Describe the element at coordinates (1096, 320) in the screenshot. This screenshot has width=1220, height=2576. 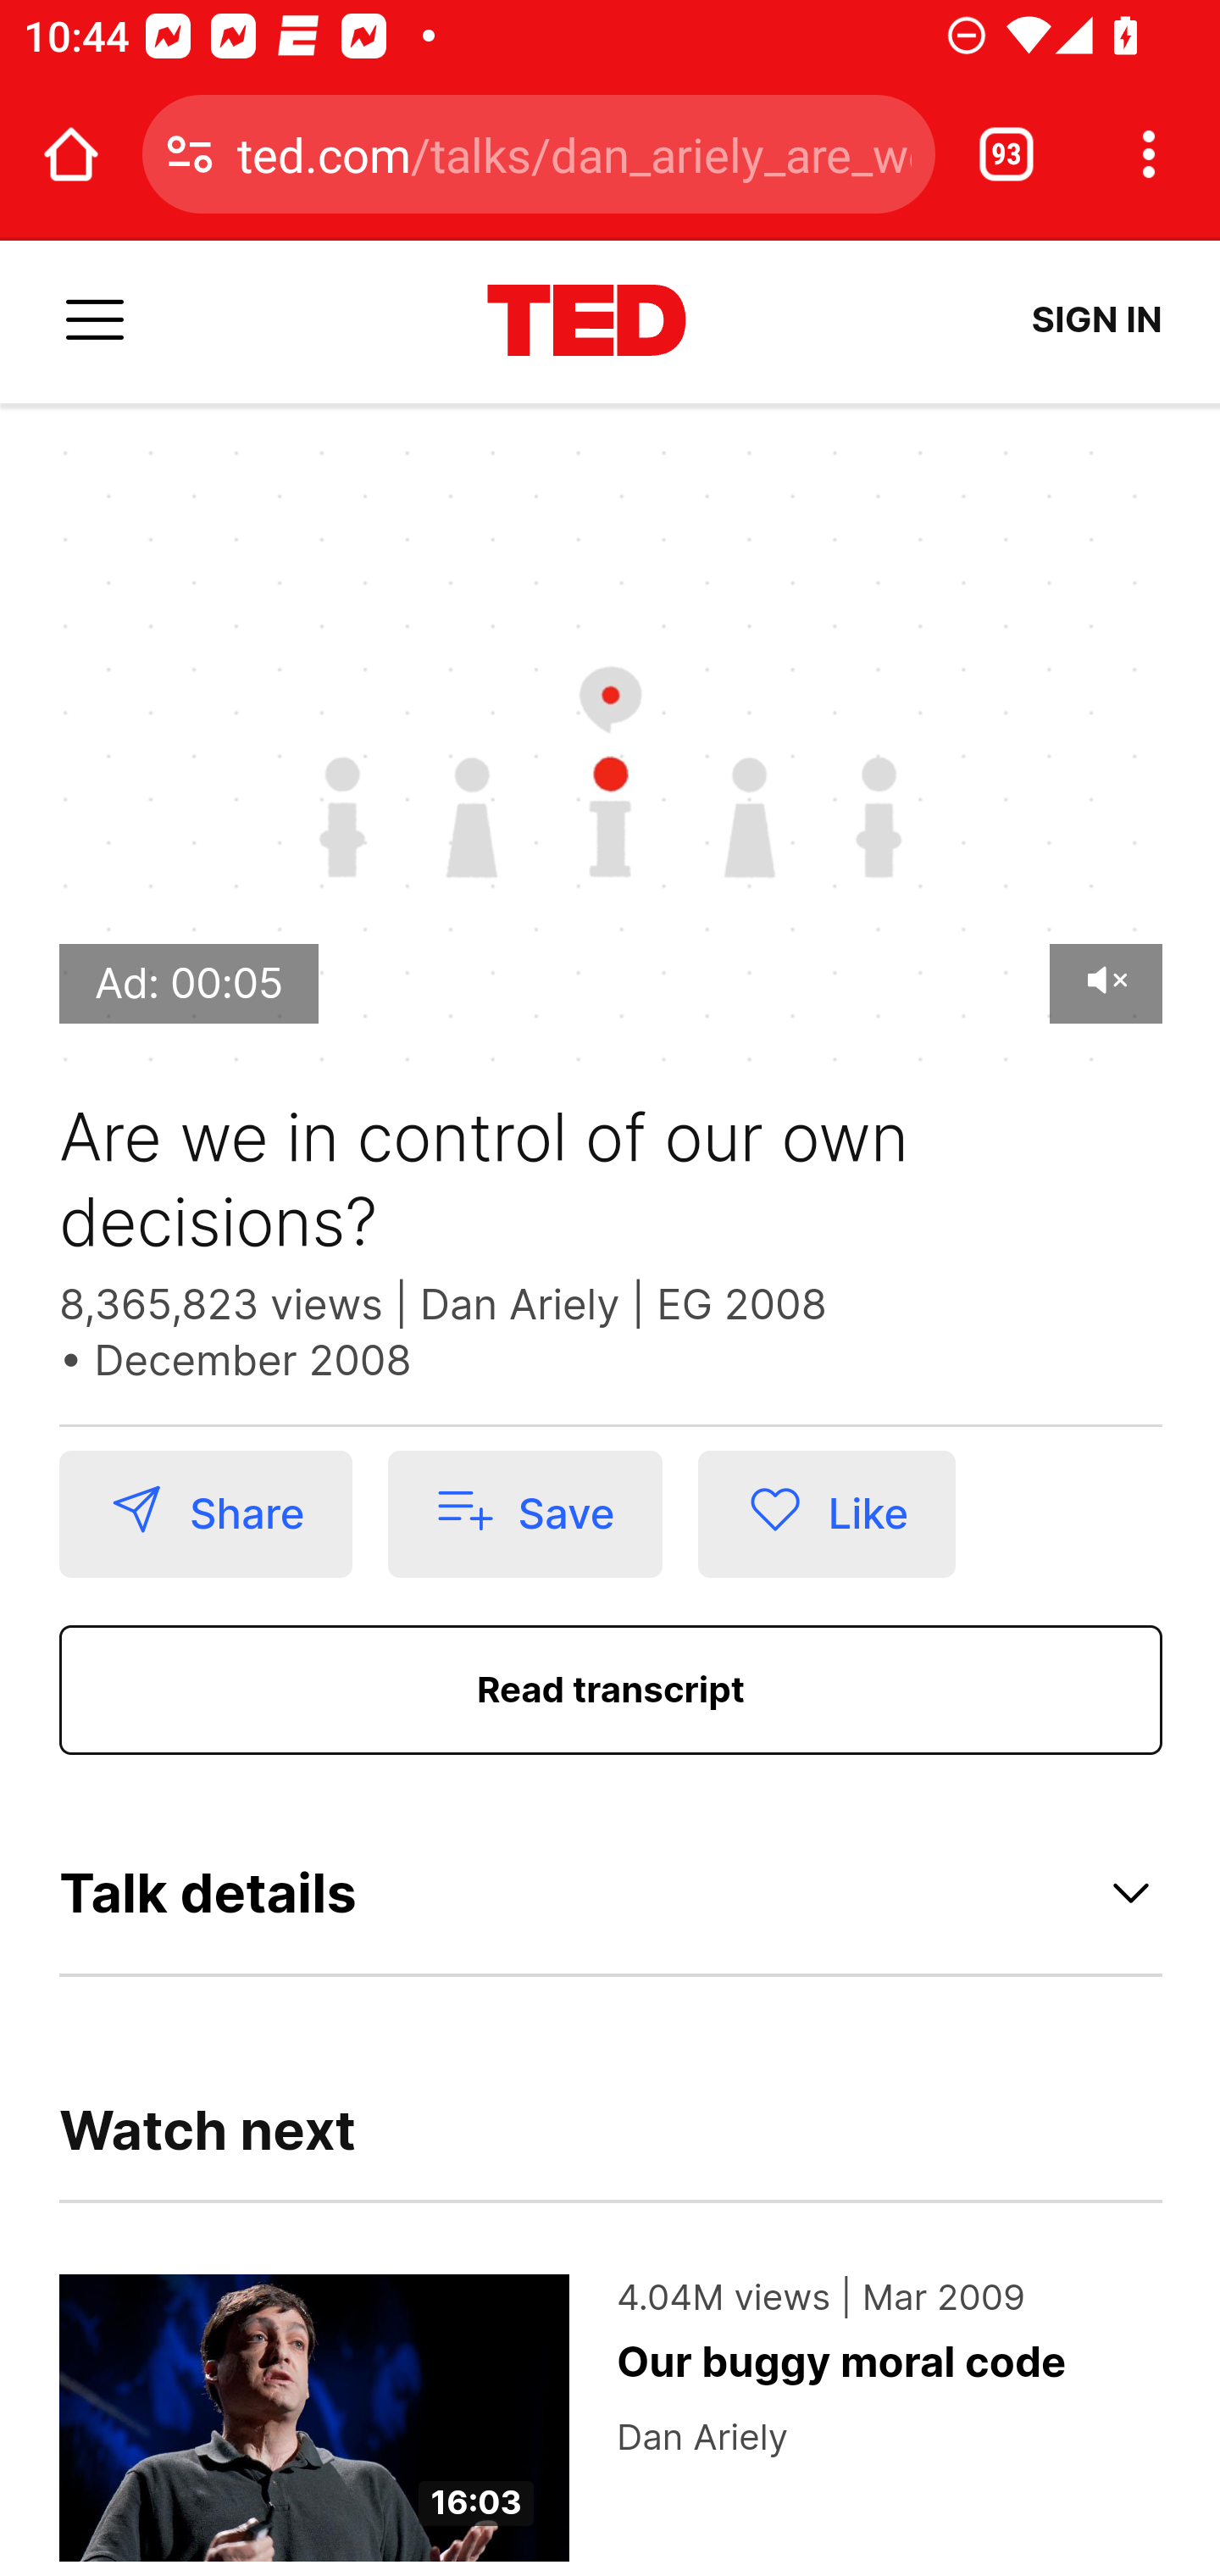
I see `SIGN IN` at that location.